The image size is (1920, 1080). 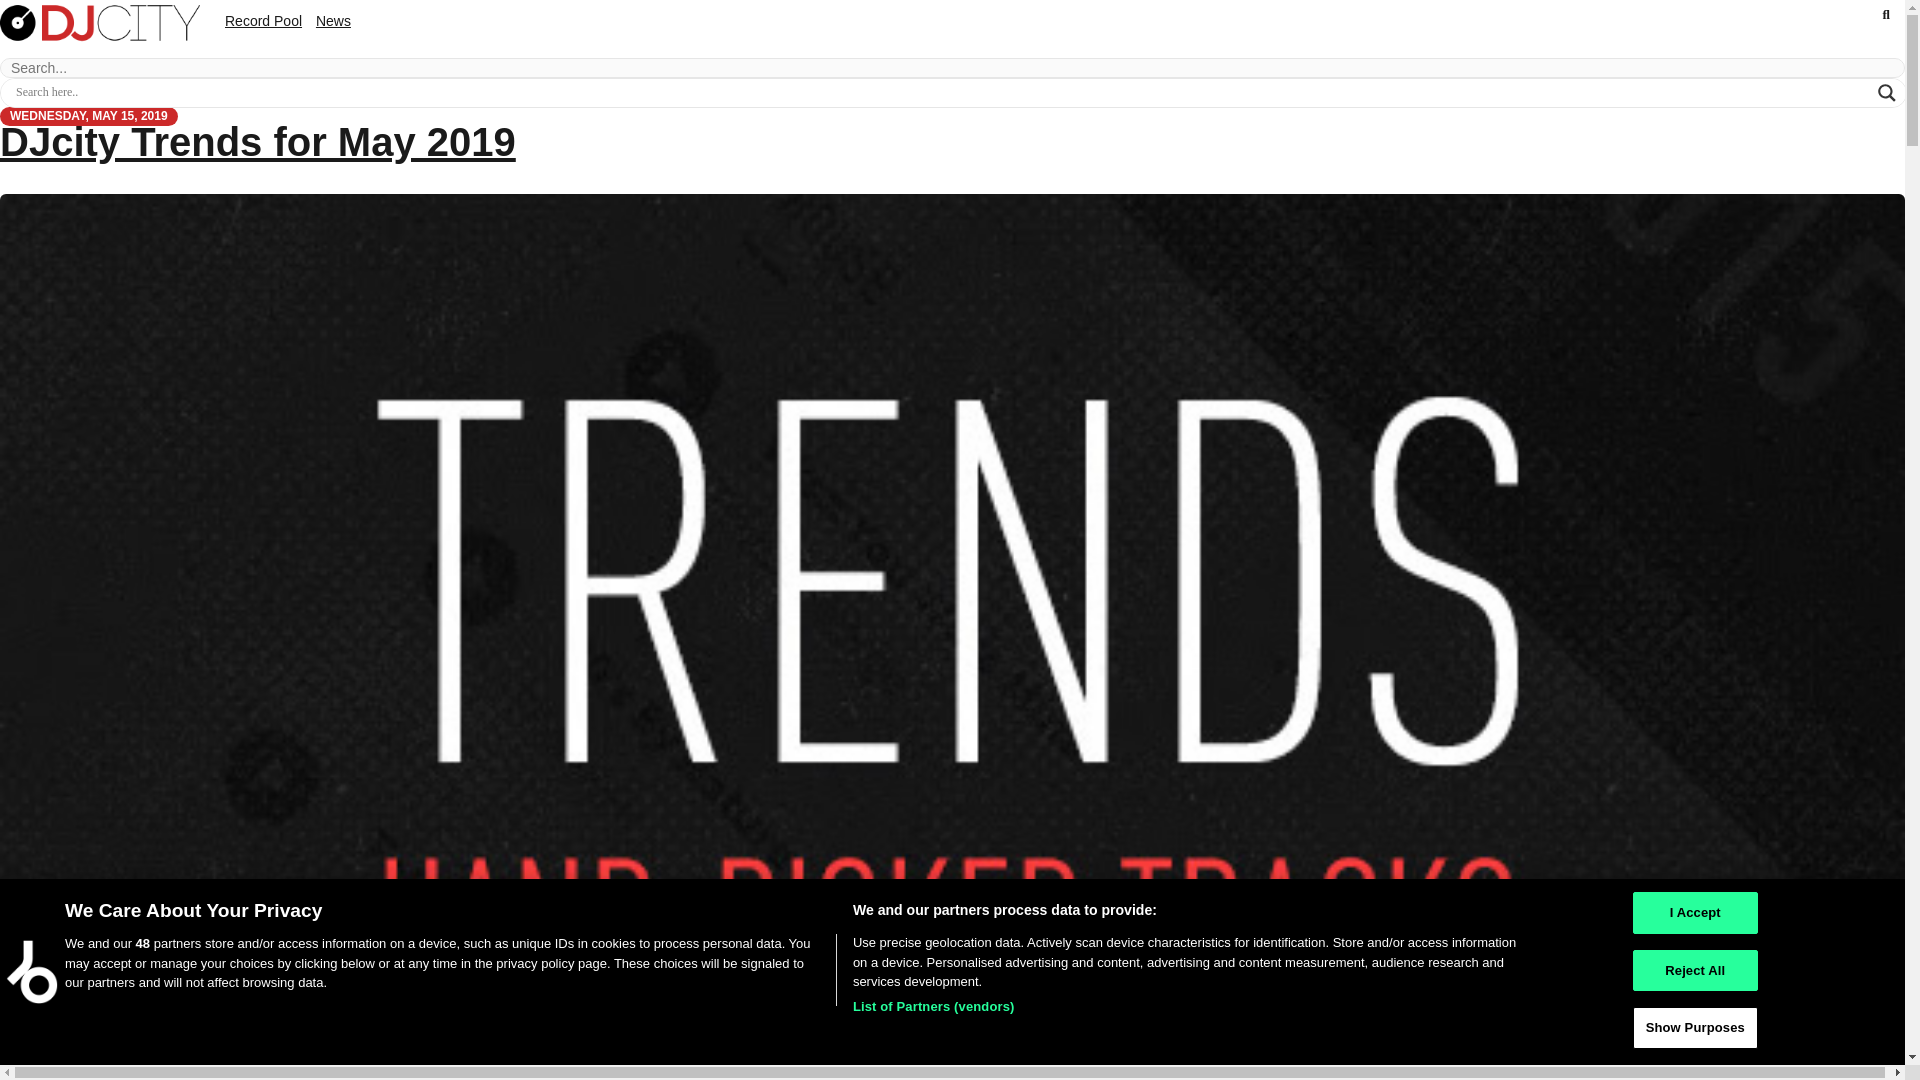 I want to click on Record Pool, so click(x=262, y=20).